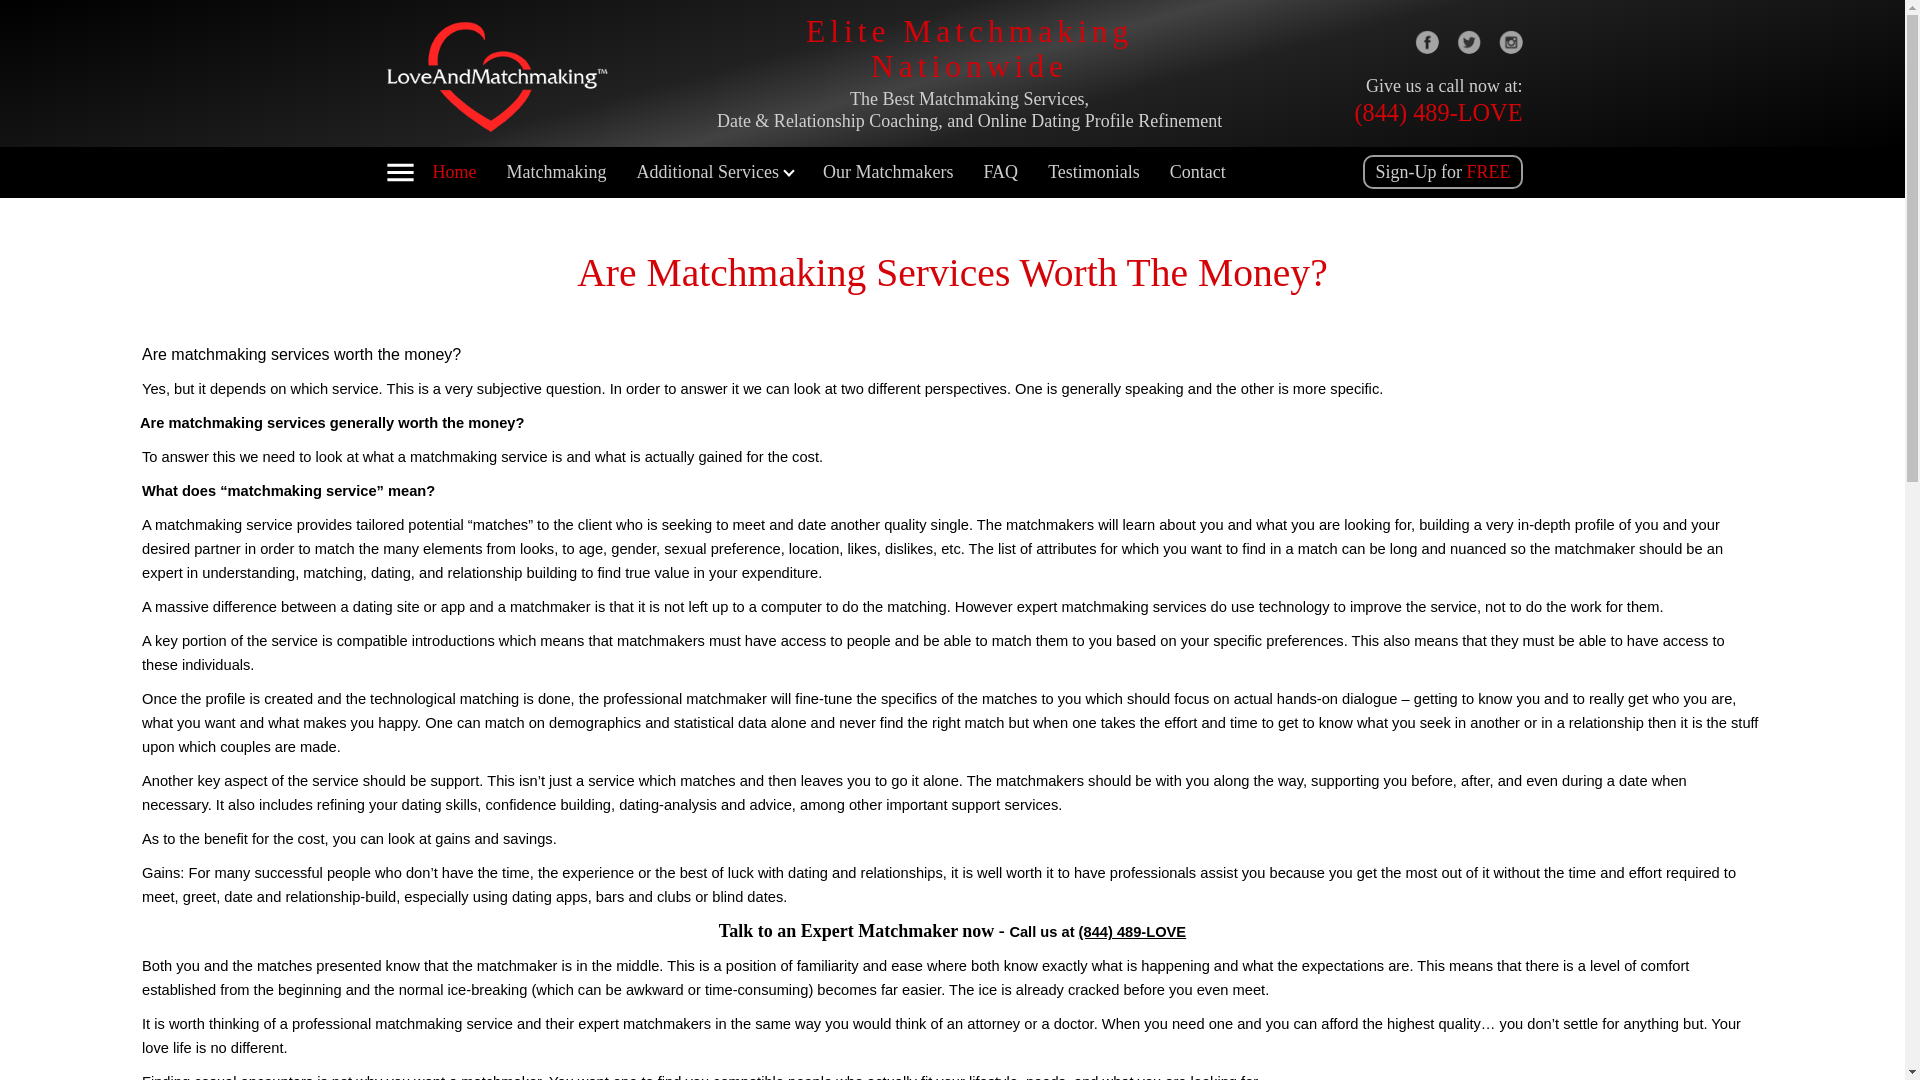 The height and width of the screenshot is (1080, 1920). Describe the element at coordinates (888, 171) in the screenshot. I see `Our Matchmakers` at that location.